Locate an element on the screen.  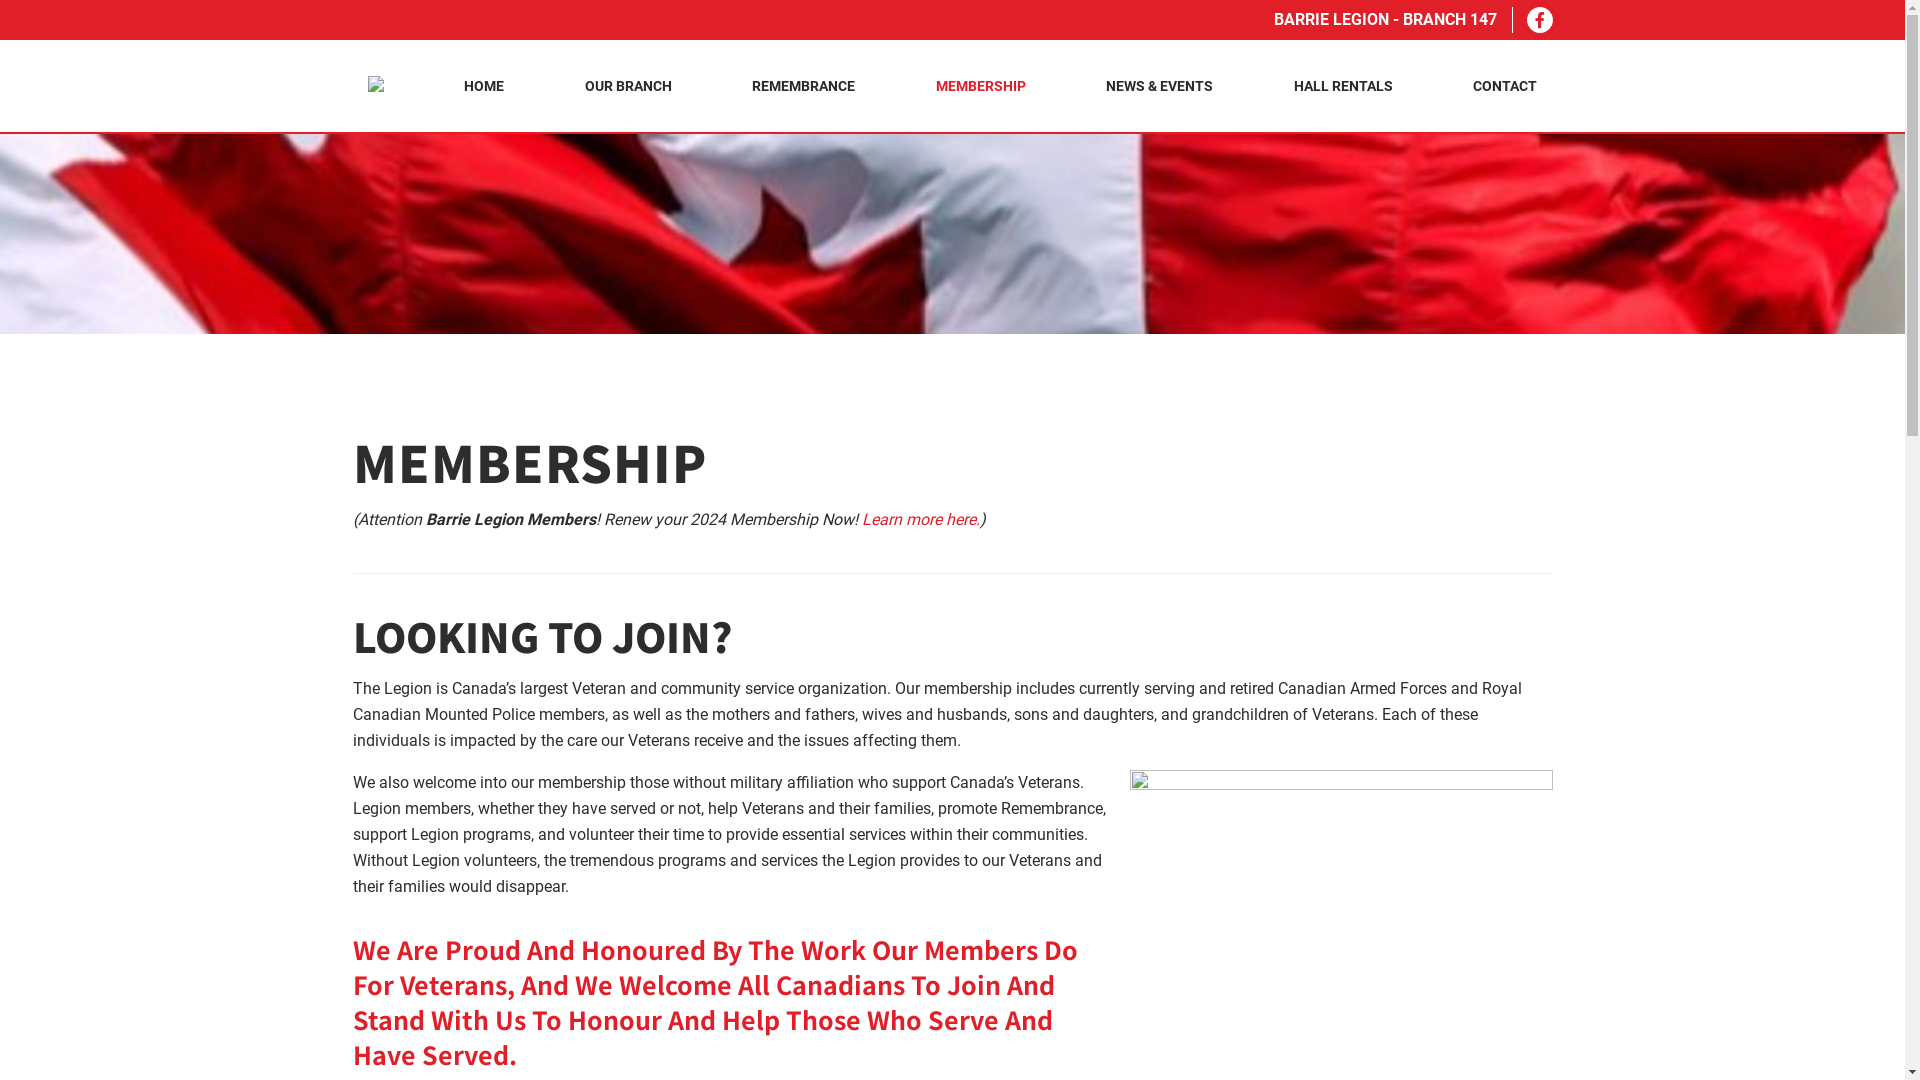
MEMBERSHIP is located at coordinates (981, 86).